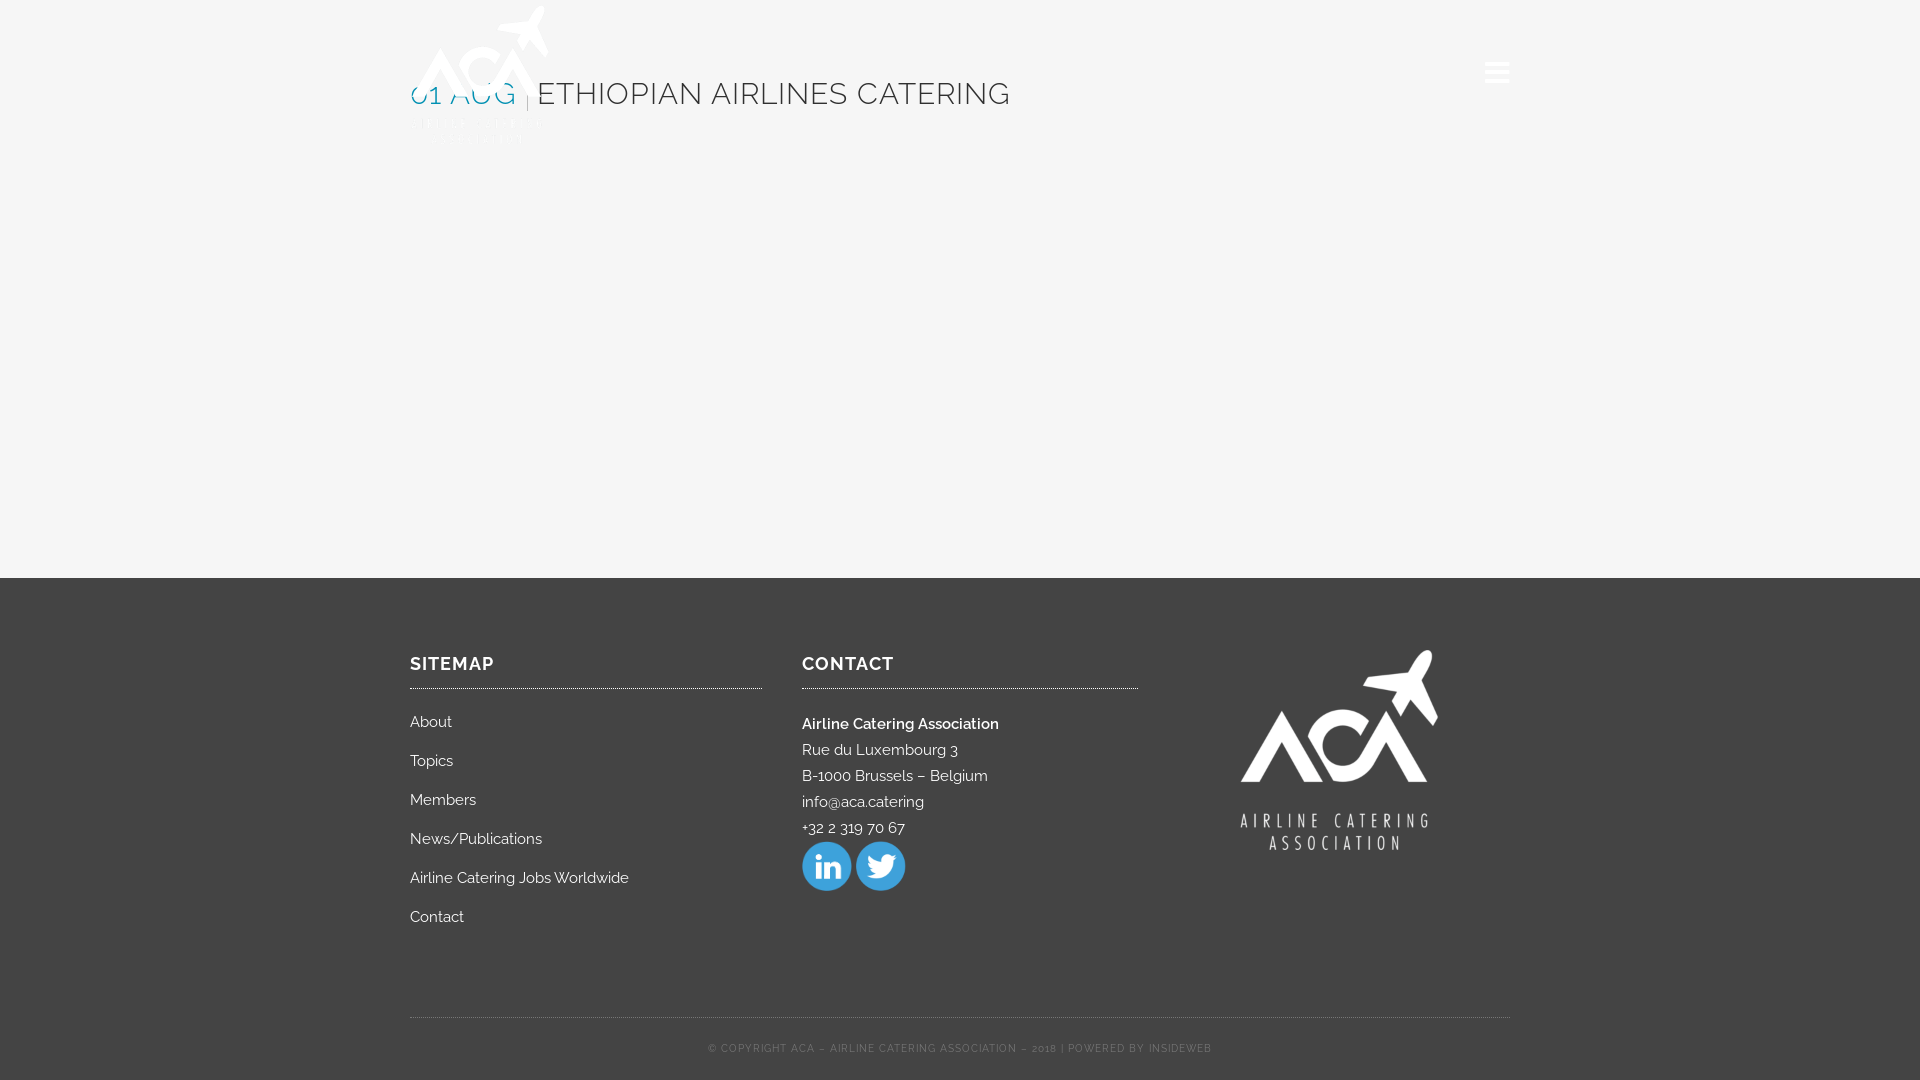  What do you see at coordinates (586, 839) in the screenshot?
I see `News/Publications` at bounding box center [586, 839].